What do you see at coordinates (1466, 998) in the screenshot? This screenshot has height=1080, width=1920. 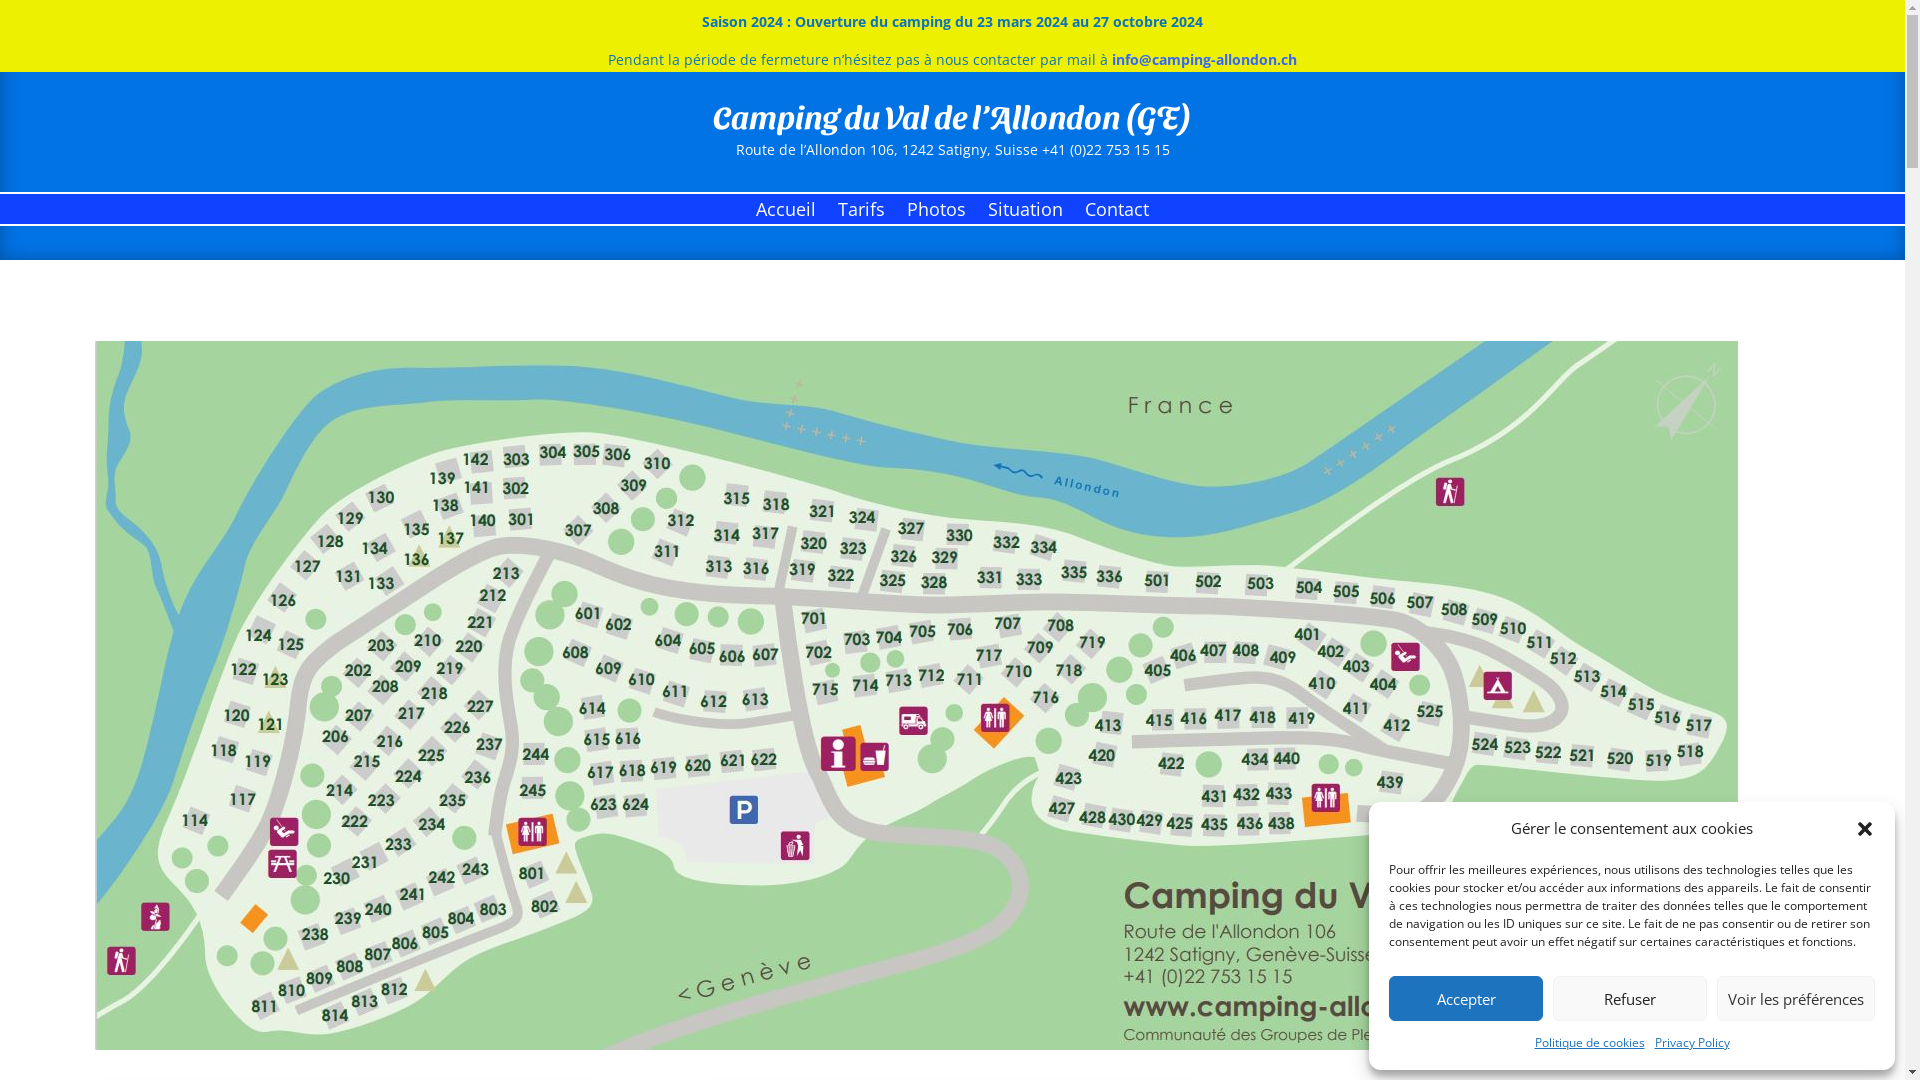 I see `Accepter` at bounding box center [1466, 998].